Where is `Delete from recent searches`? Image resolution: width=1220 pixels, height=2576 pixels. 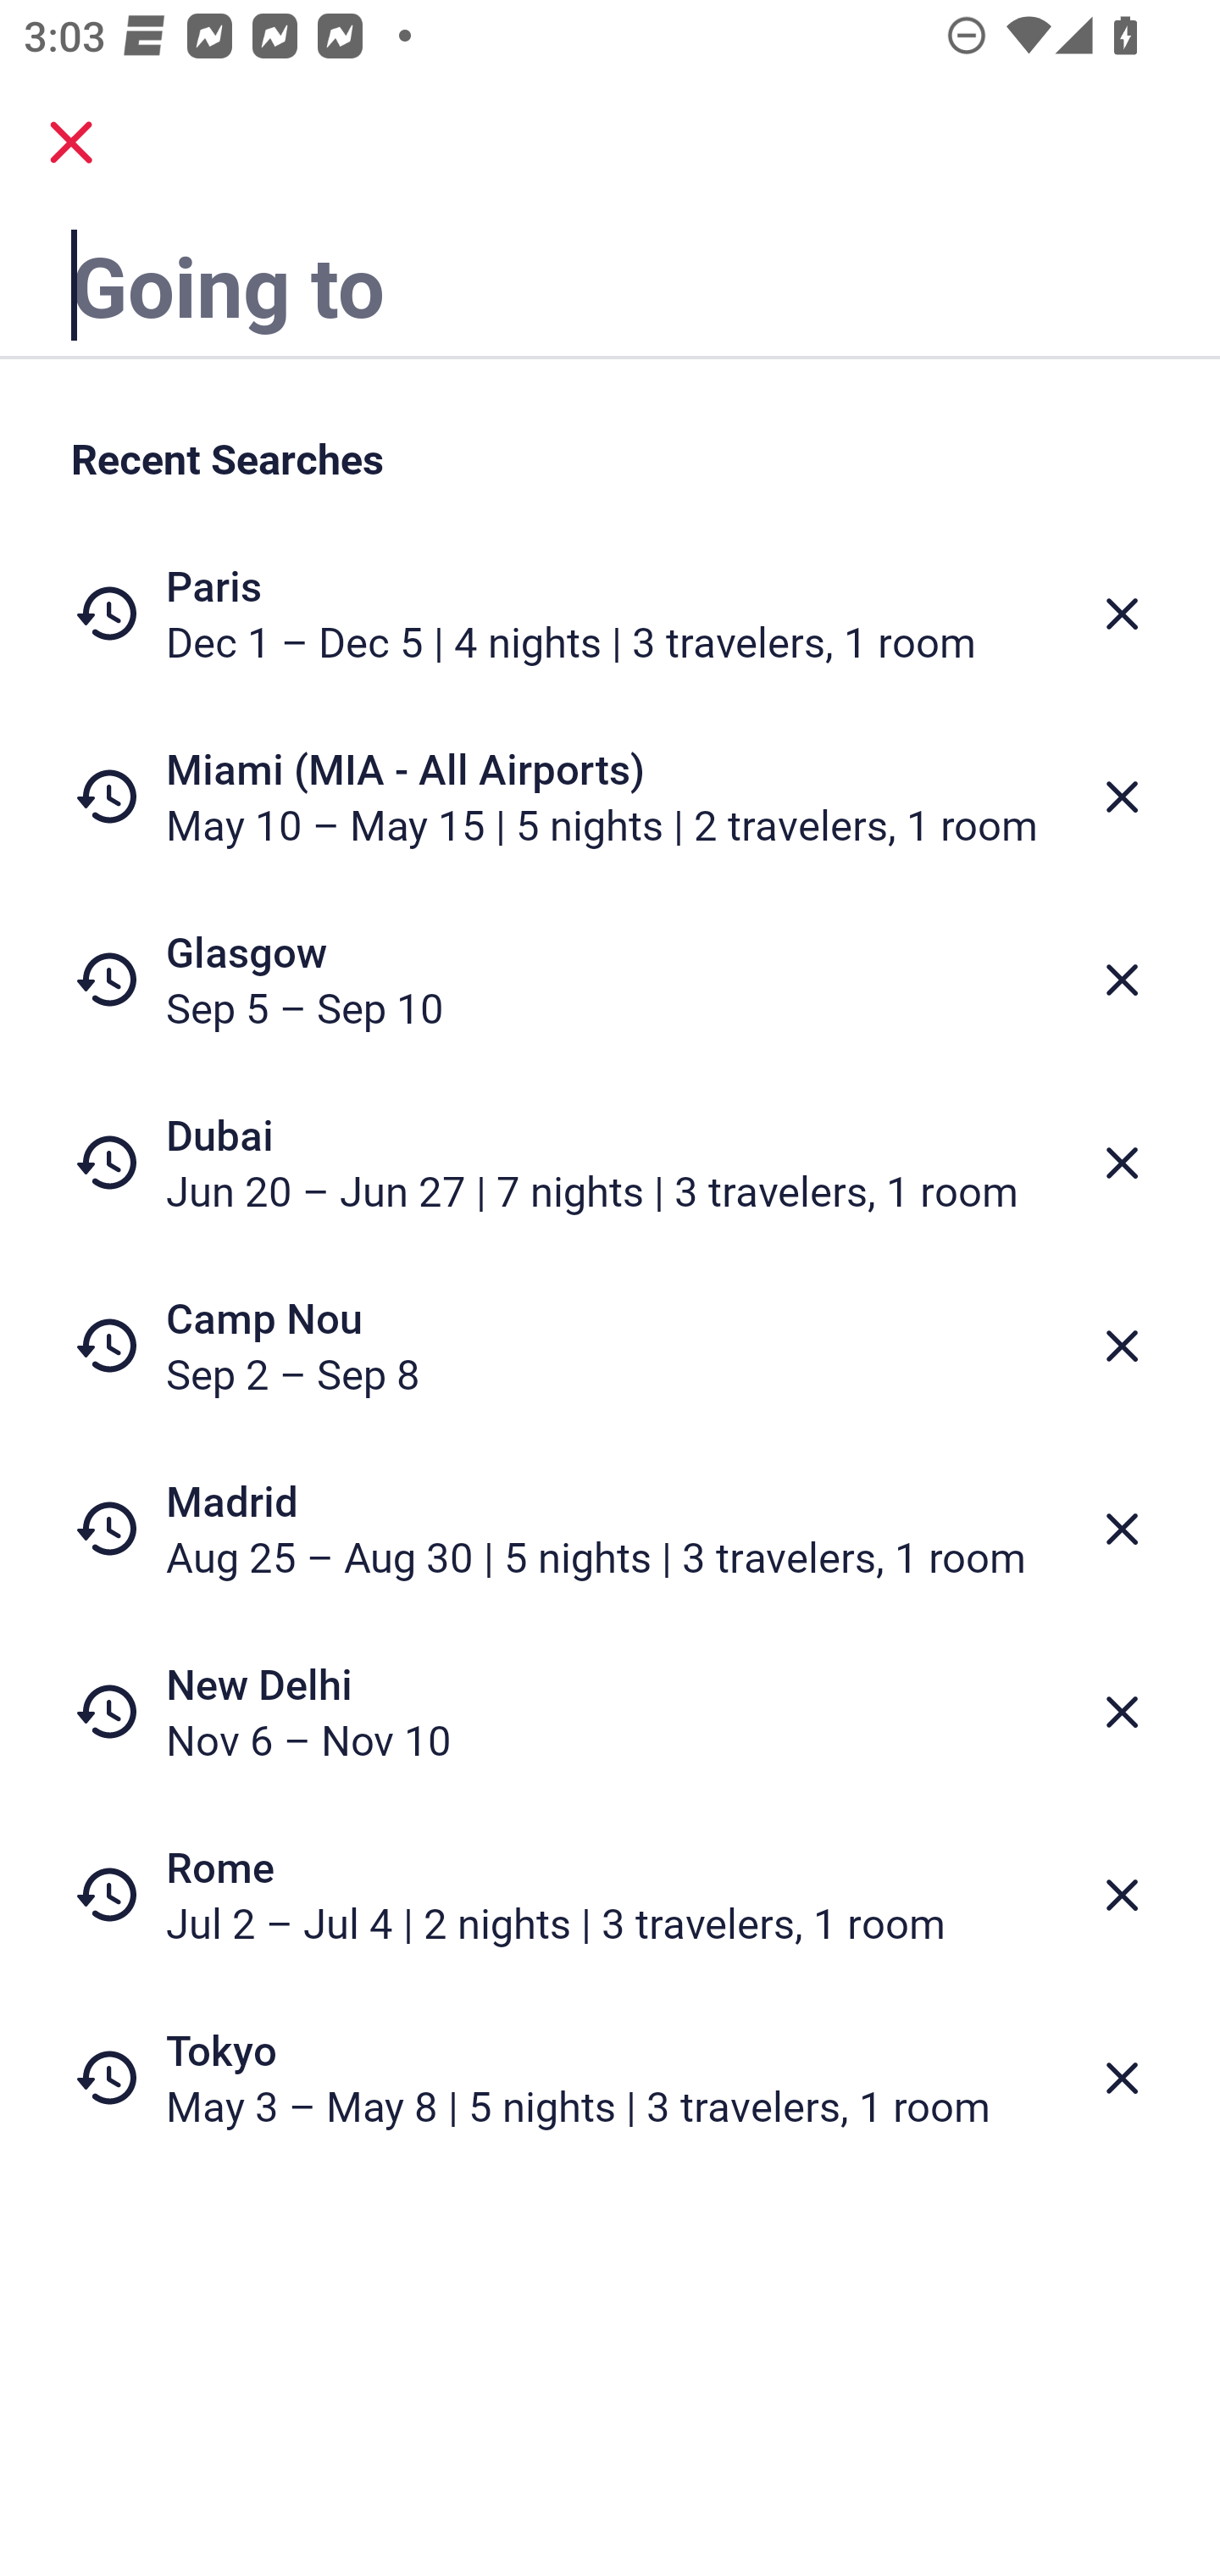 Delete from recent searches is located at coordinates (1122, 797).